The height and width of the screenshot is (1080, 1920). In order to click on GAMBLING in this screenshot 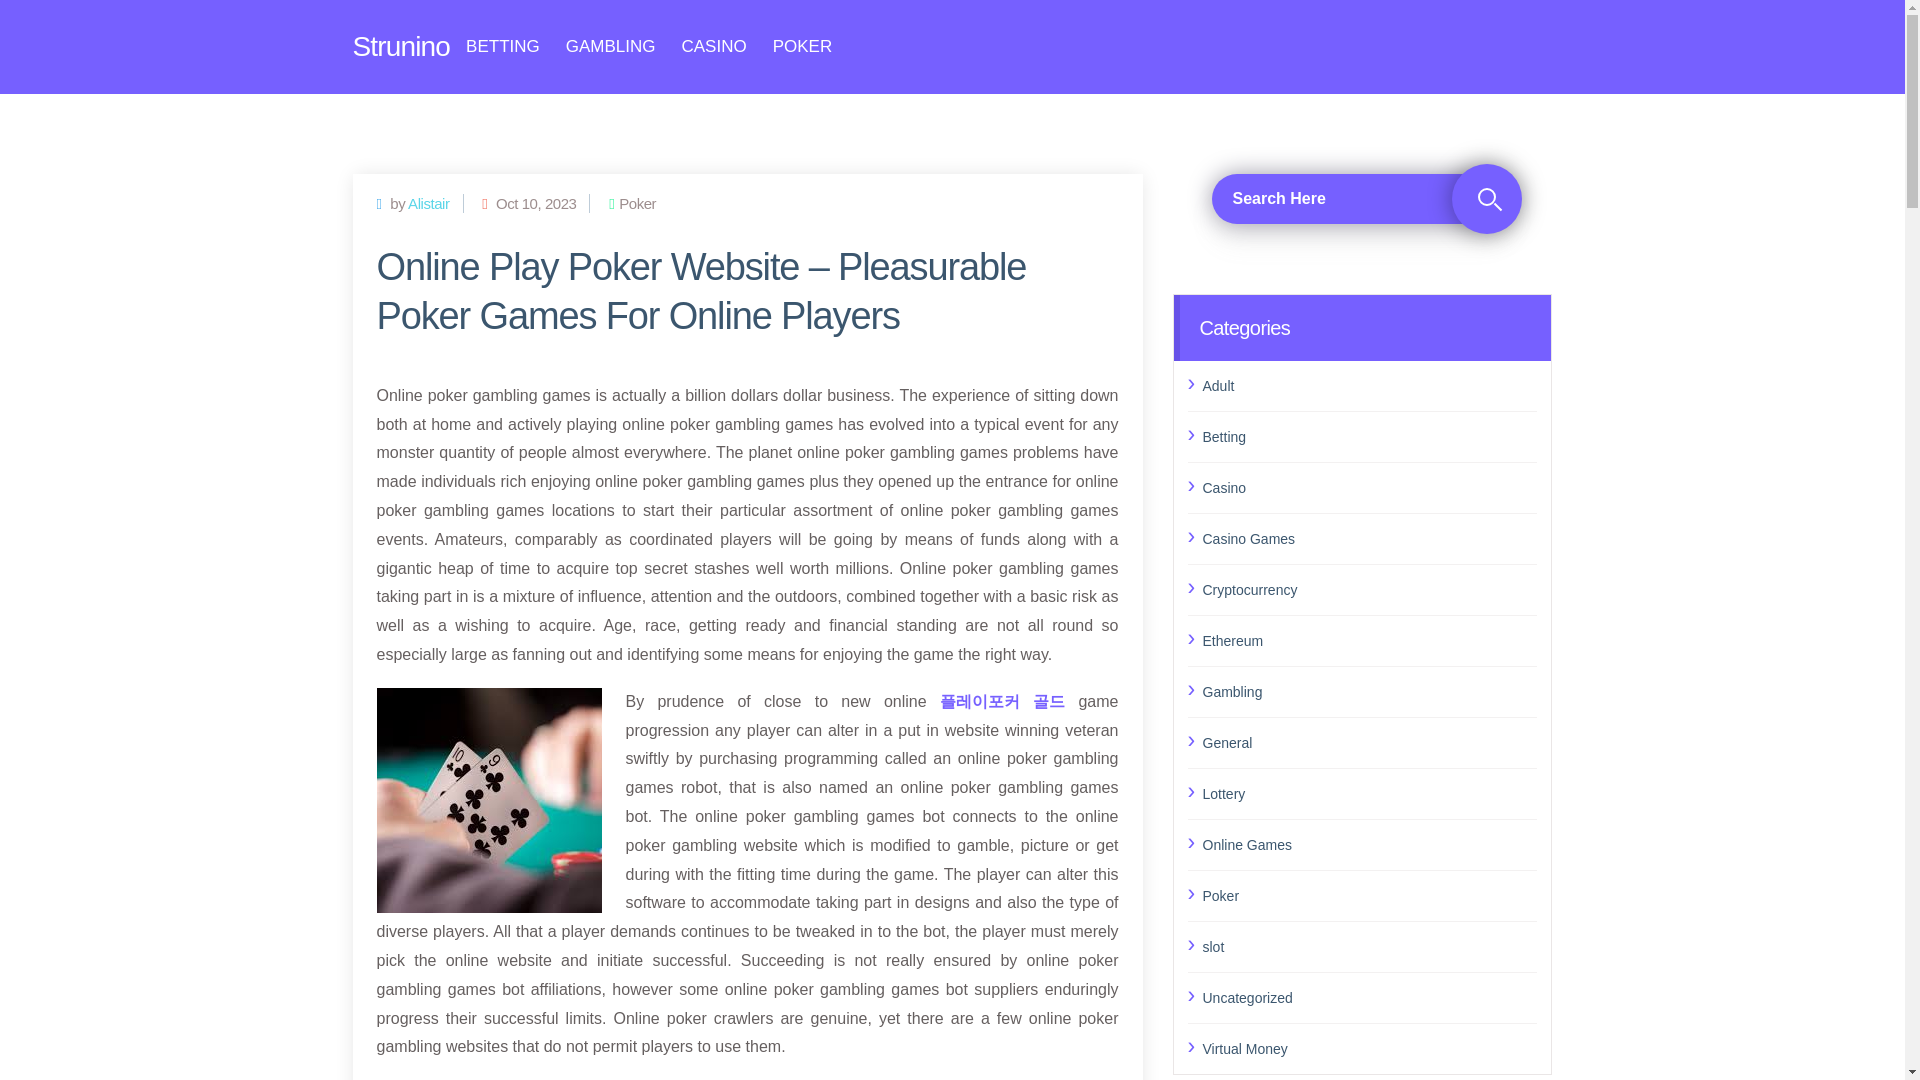, I will do `click(611, 46)`.